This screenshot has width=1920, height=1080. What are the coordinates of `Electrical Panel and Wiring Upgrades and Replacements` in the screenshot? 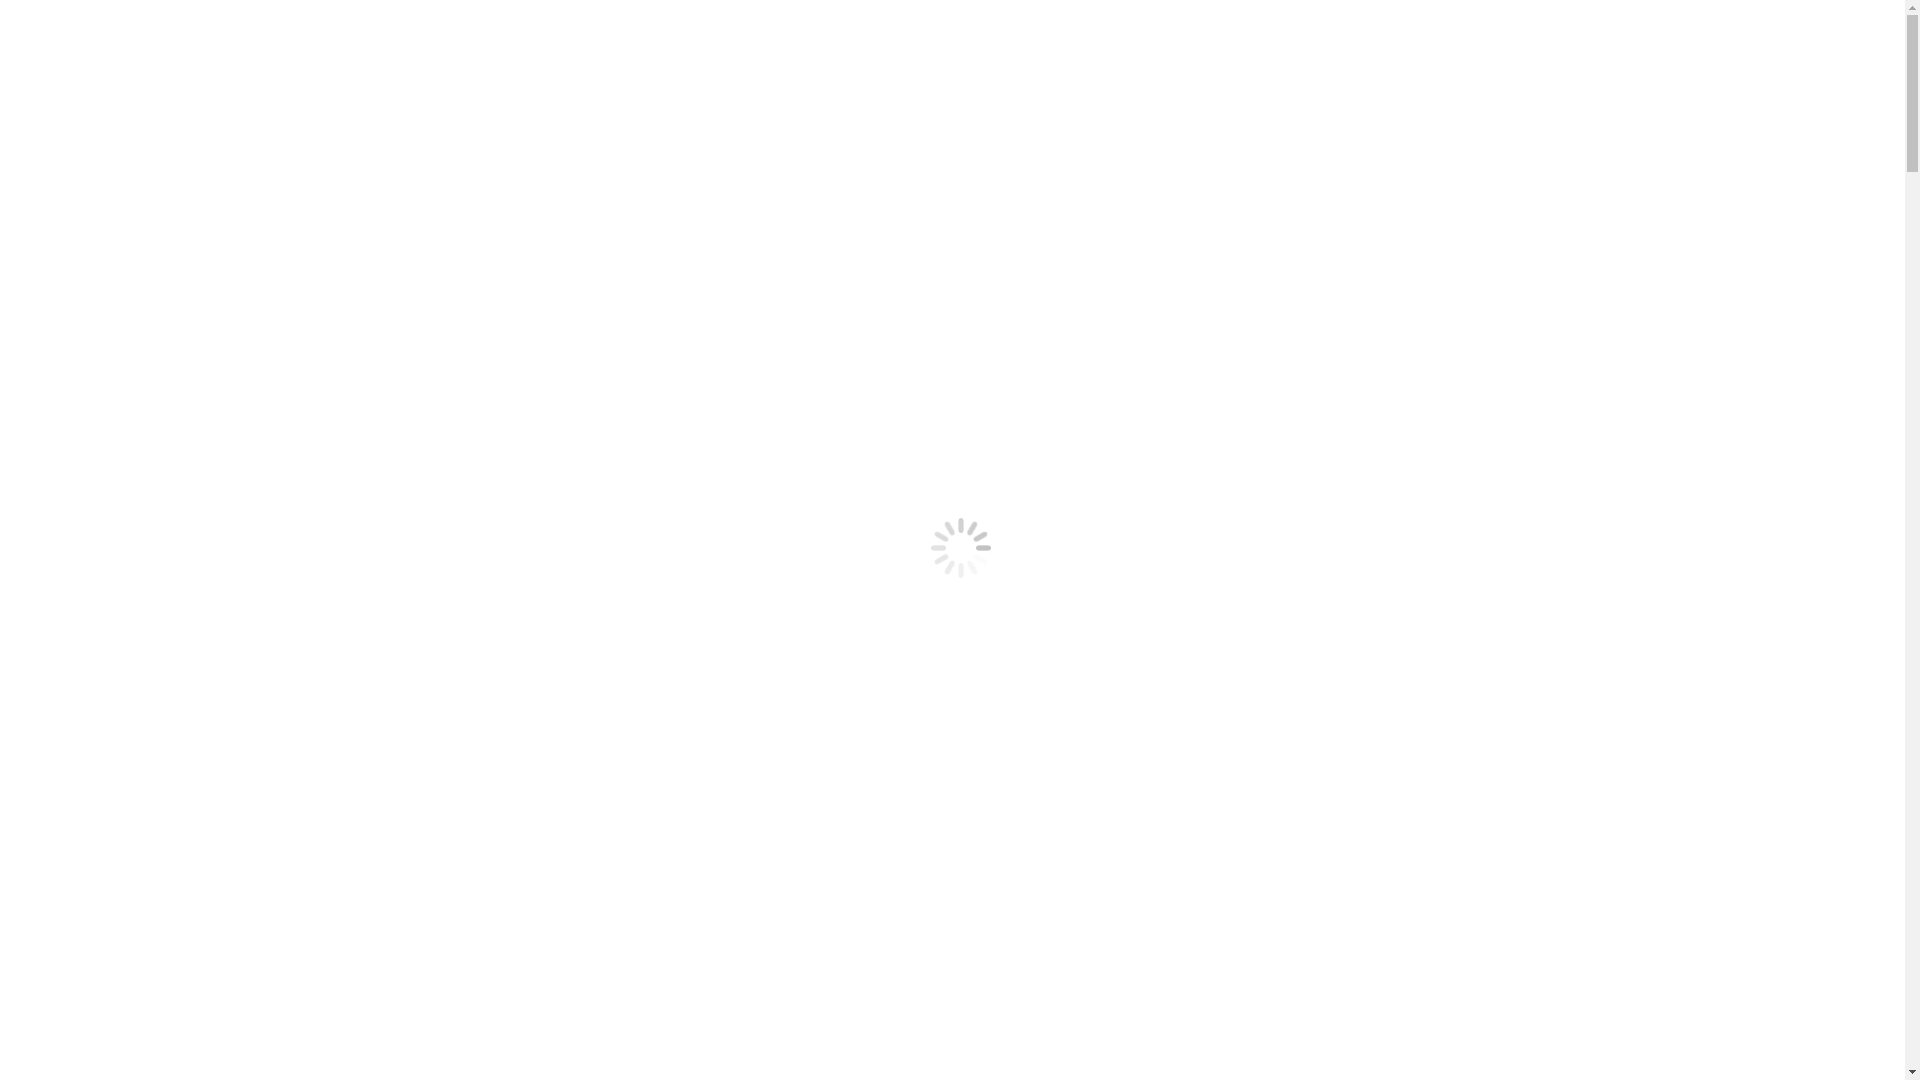 It's located at (269, 546).